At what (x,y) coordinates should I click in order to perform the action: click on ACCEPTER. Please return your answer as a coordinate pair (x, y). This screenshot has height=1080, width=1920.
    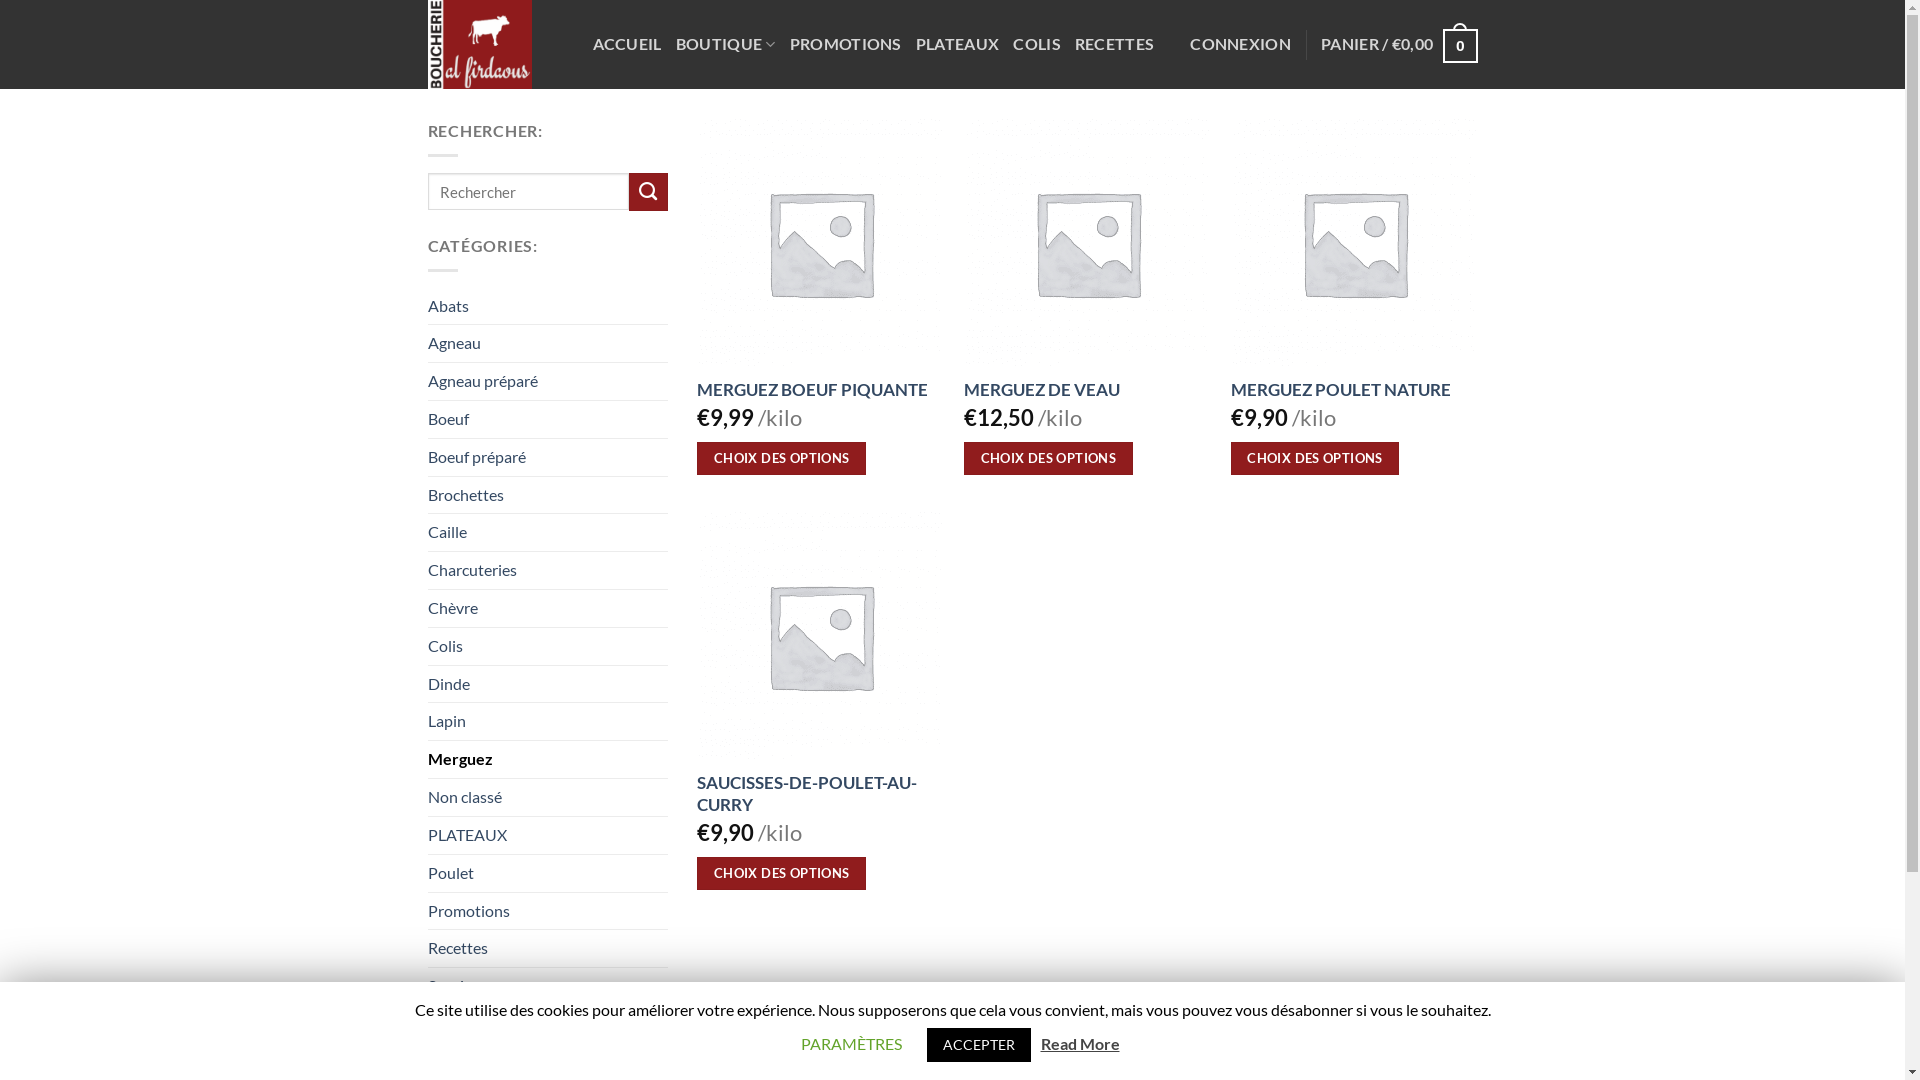
    Looking at the image, I should click on (978, 1045).